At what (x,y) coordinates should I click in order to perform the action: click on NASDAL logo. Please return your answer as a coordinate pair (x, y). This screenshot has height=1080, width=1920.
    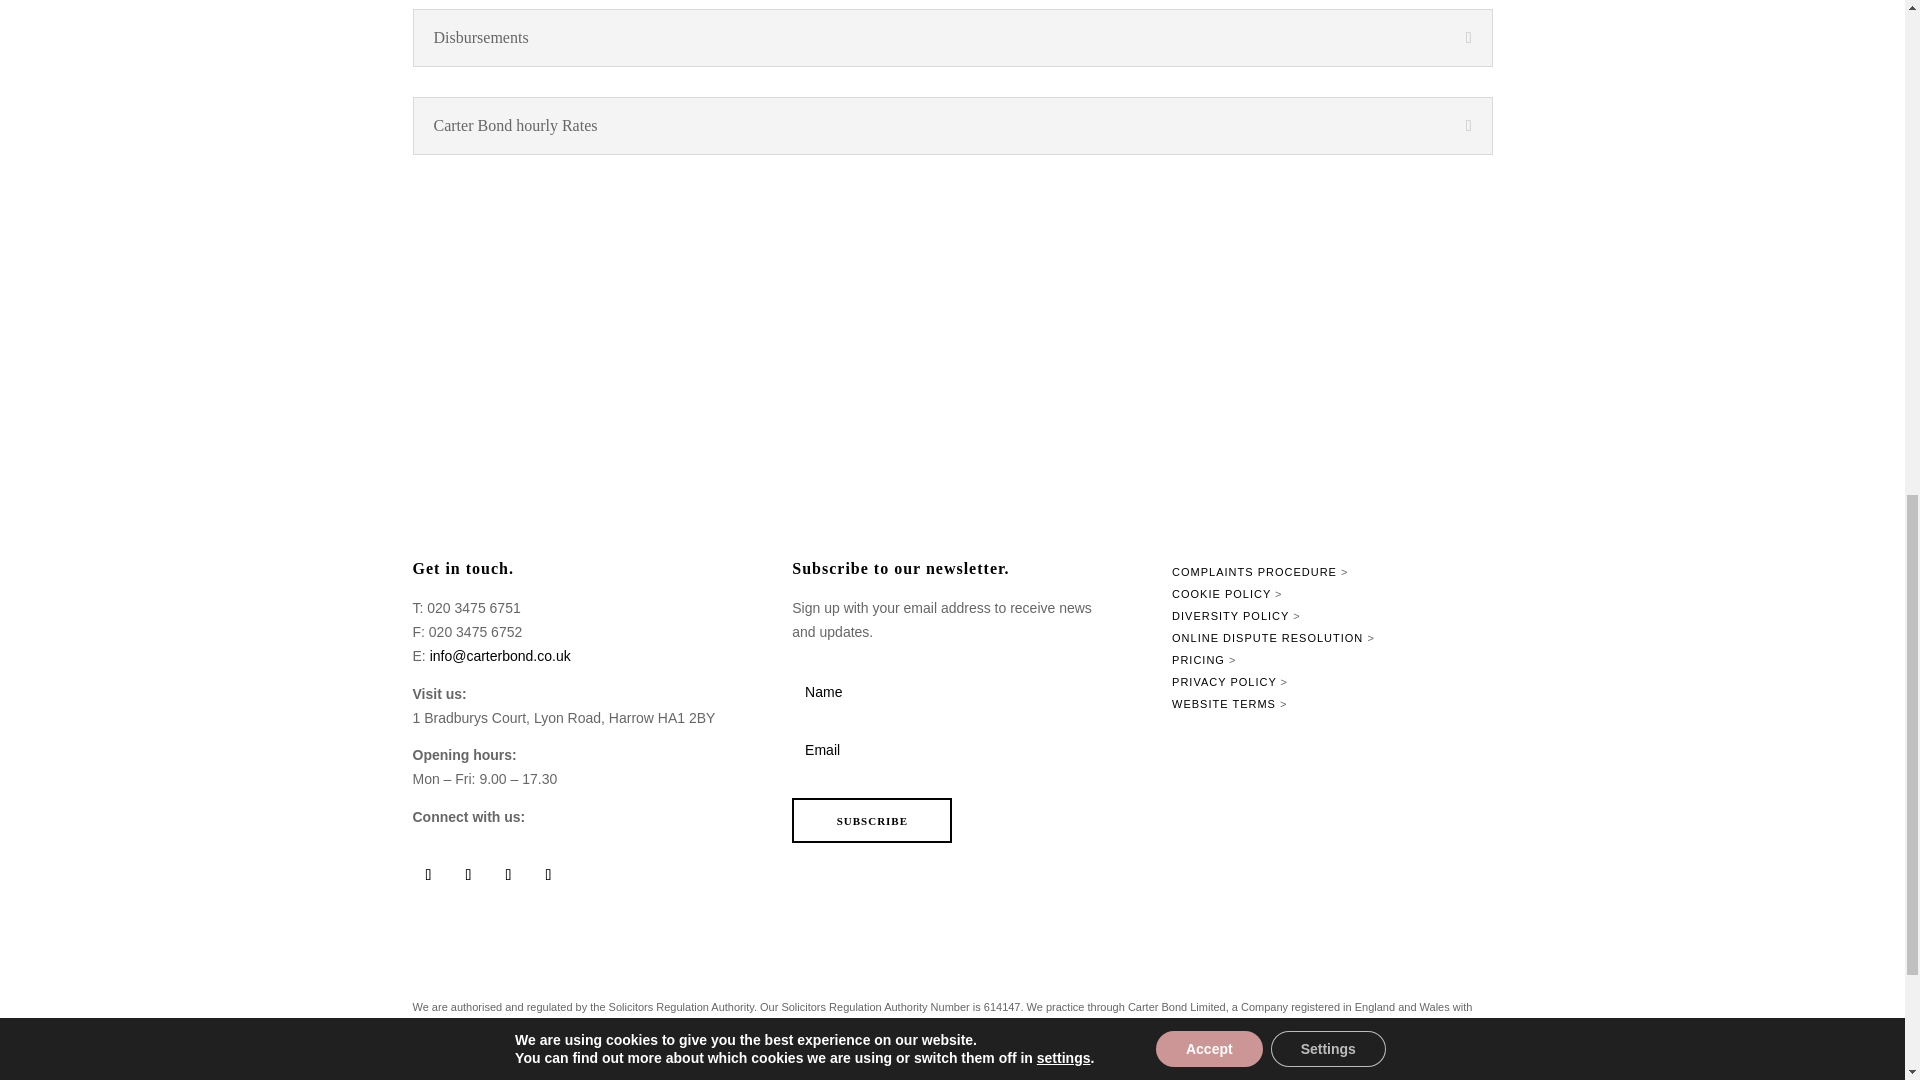
    Looking at the image, I should click on (1230, 430).